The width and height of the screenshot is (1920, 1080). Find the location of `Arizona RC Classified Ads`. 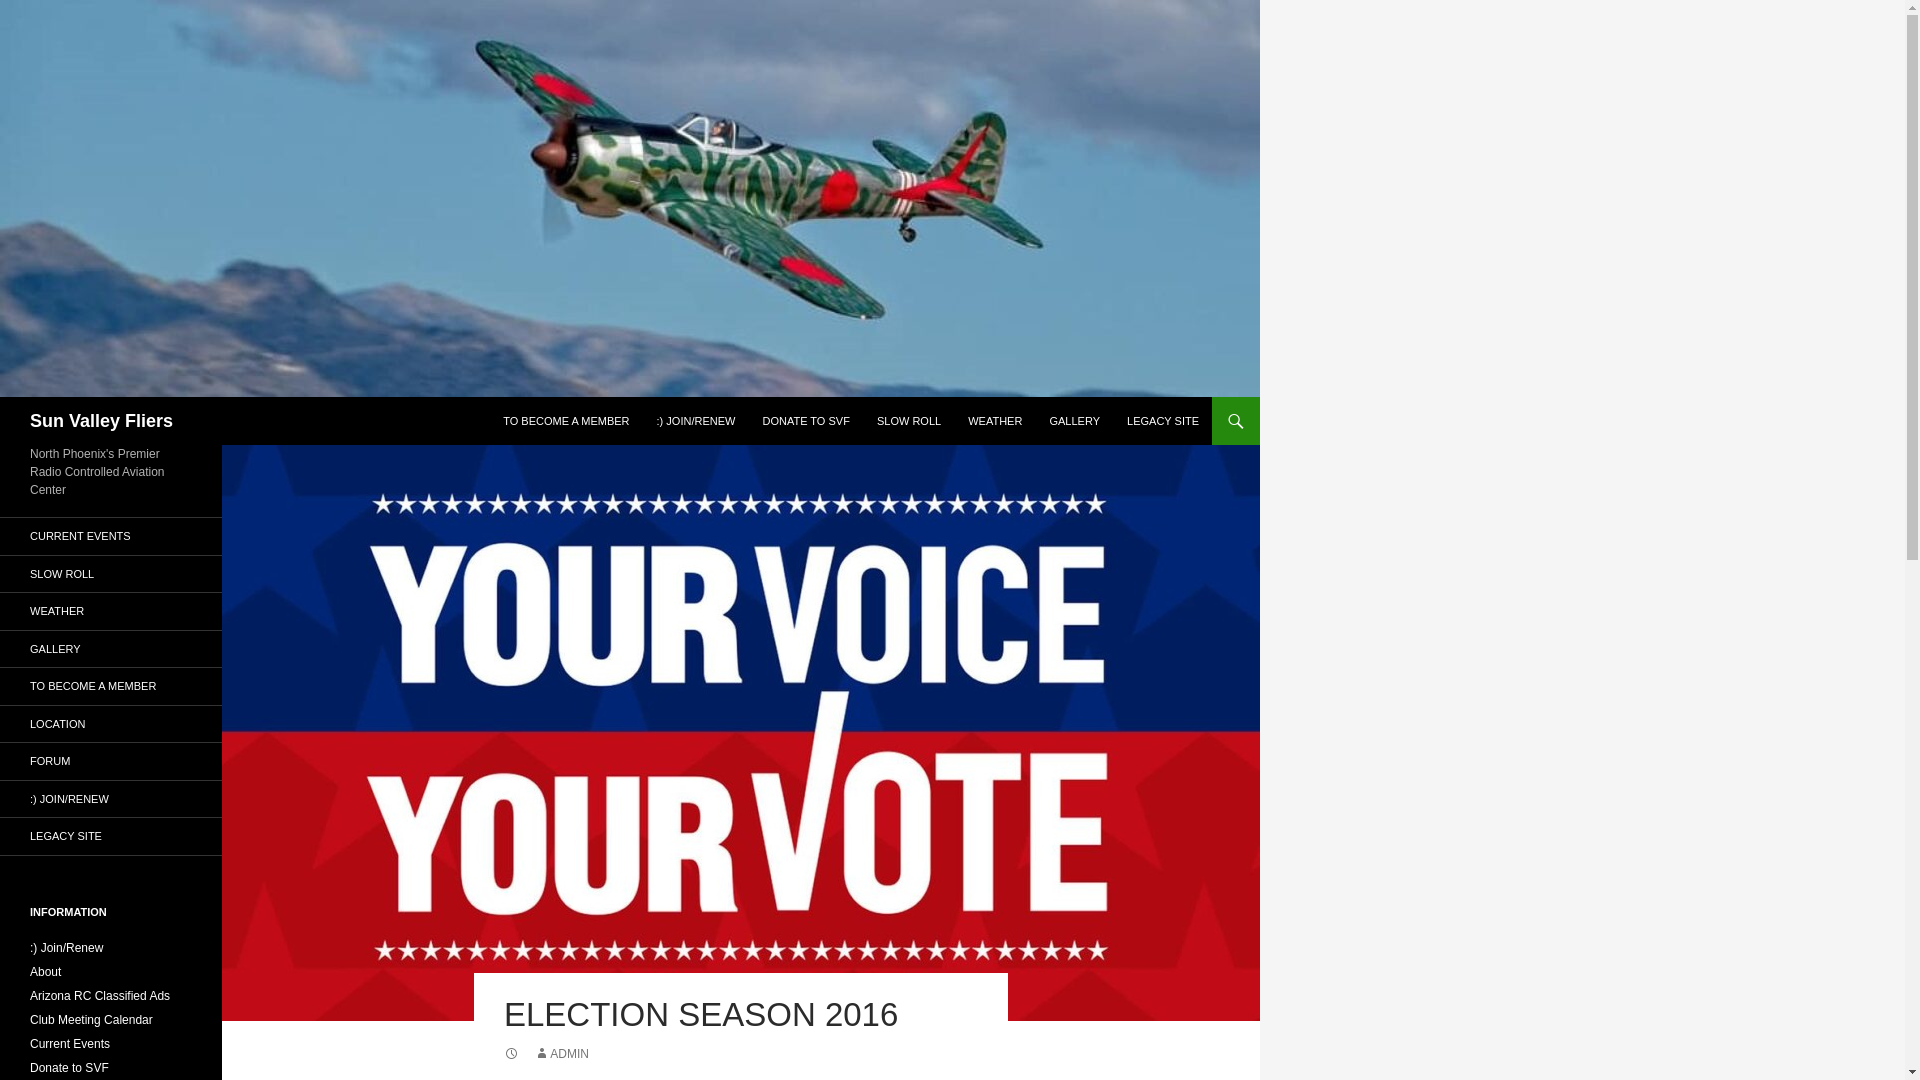

Arizona RC Classified Ads is located at coordinates (100, 996).